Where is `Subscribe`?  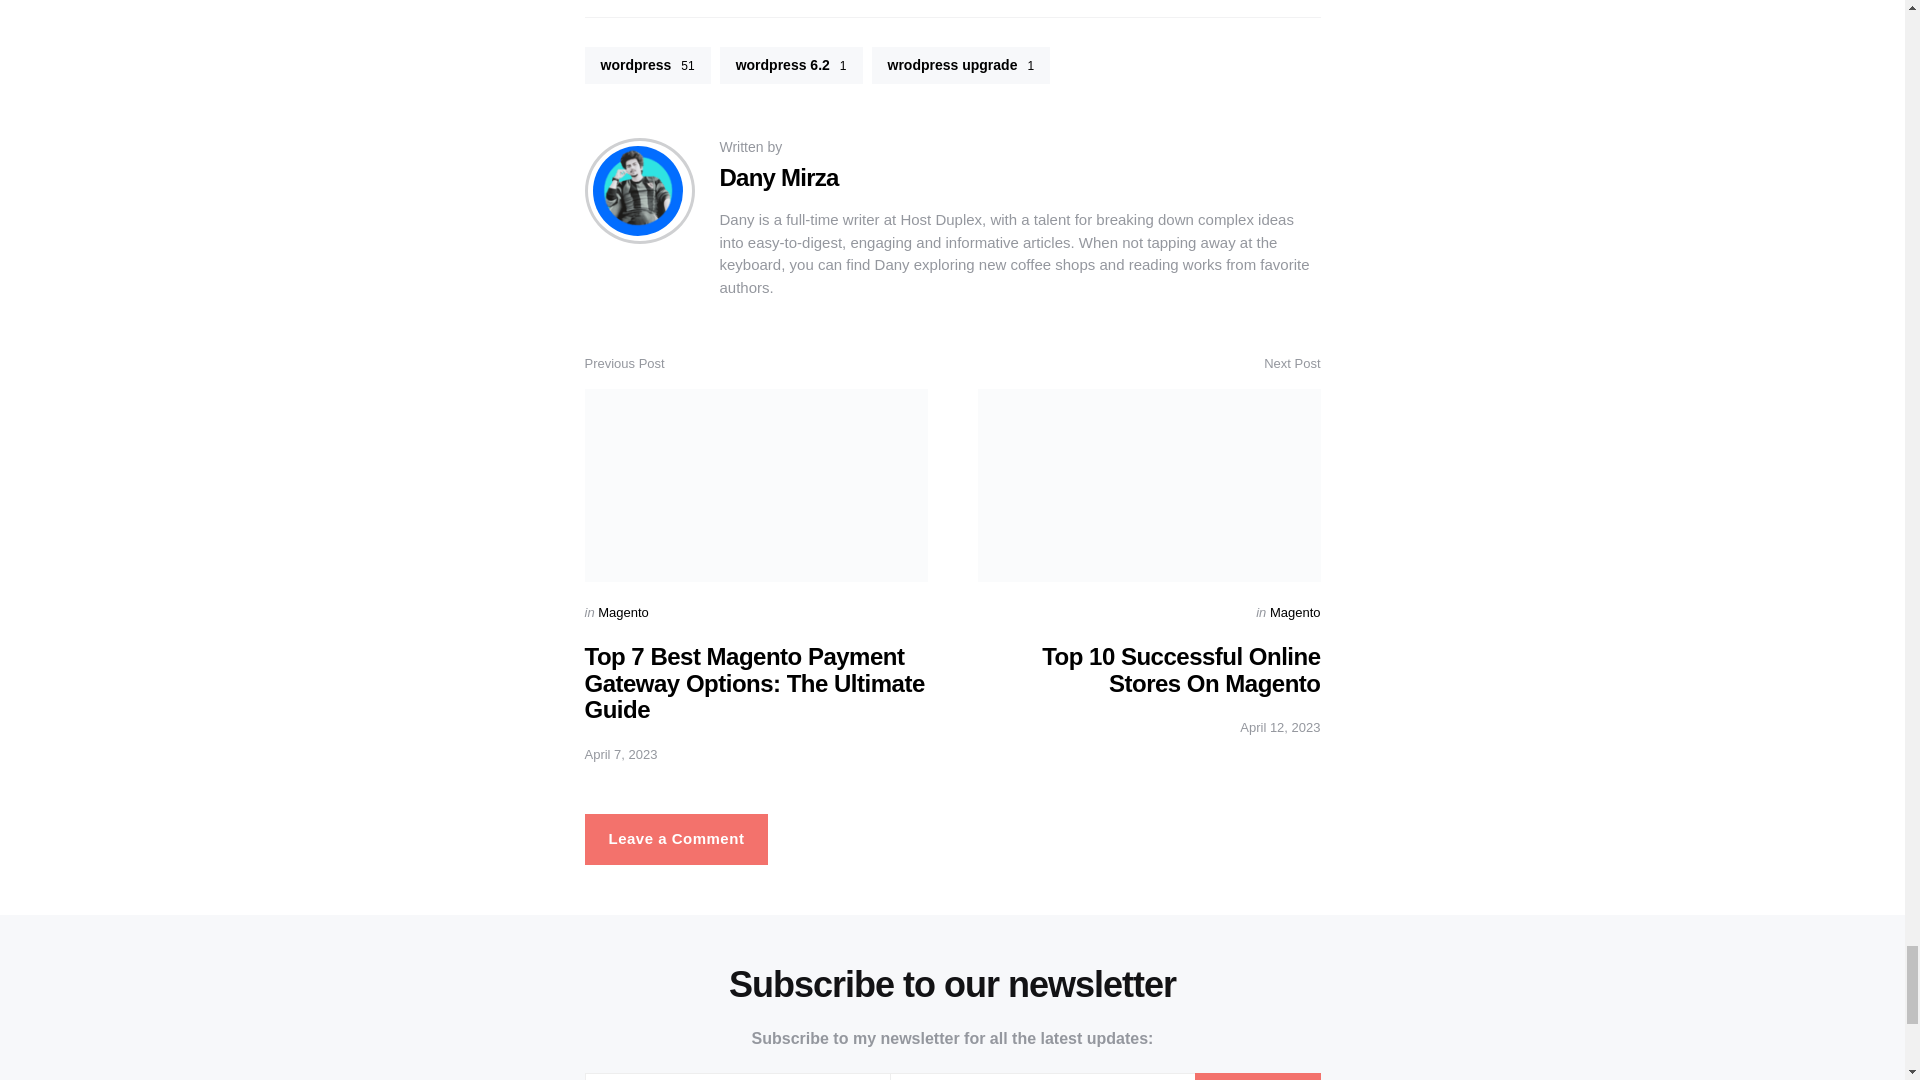 Subscribe is located at coordinates (1257, 1076).